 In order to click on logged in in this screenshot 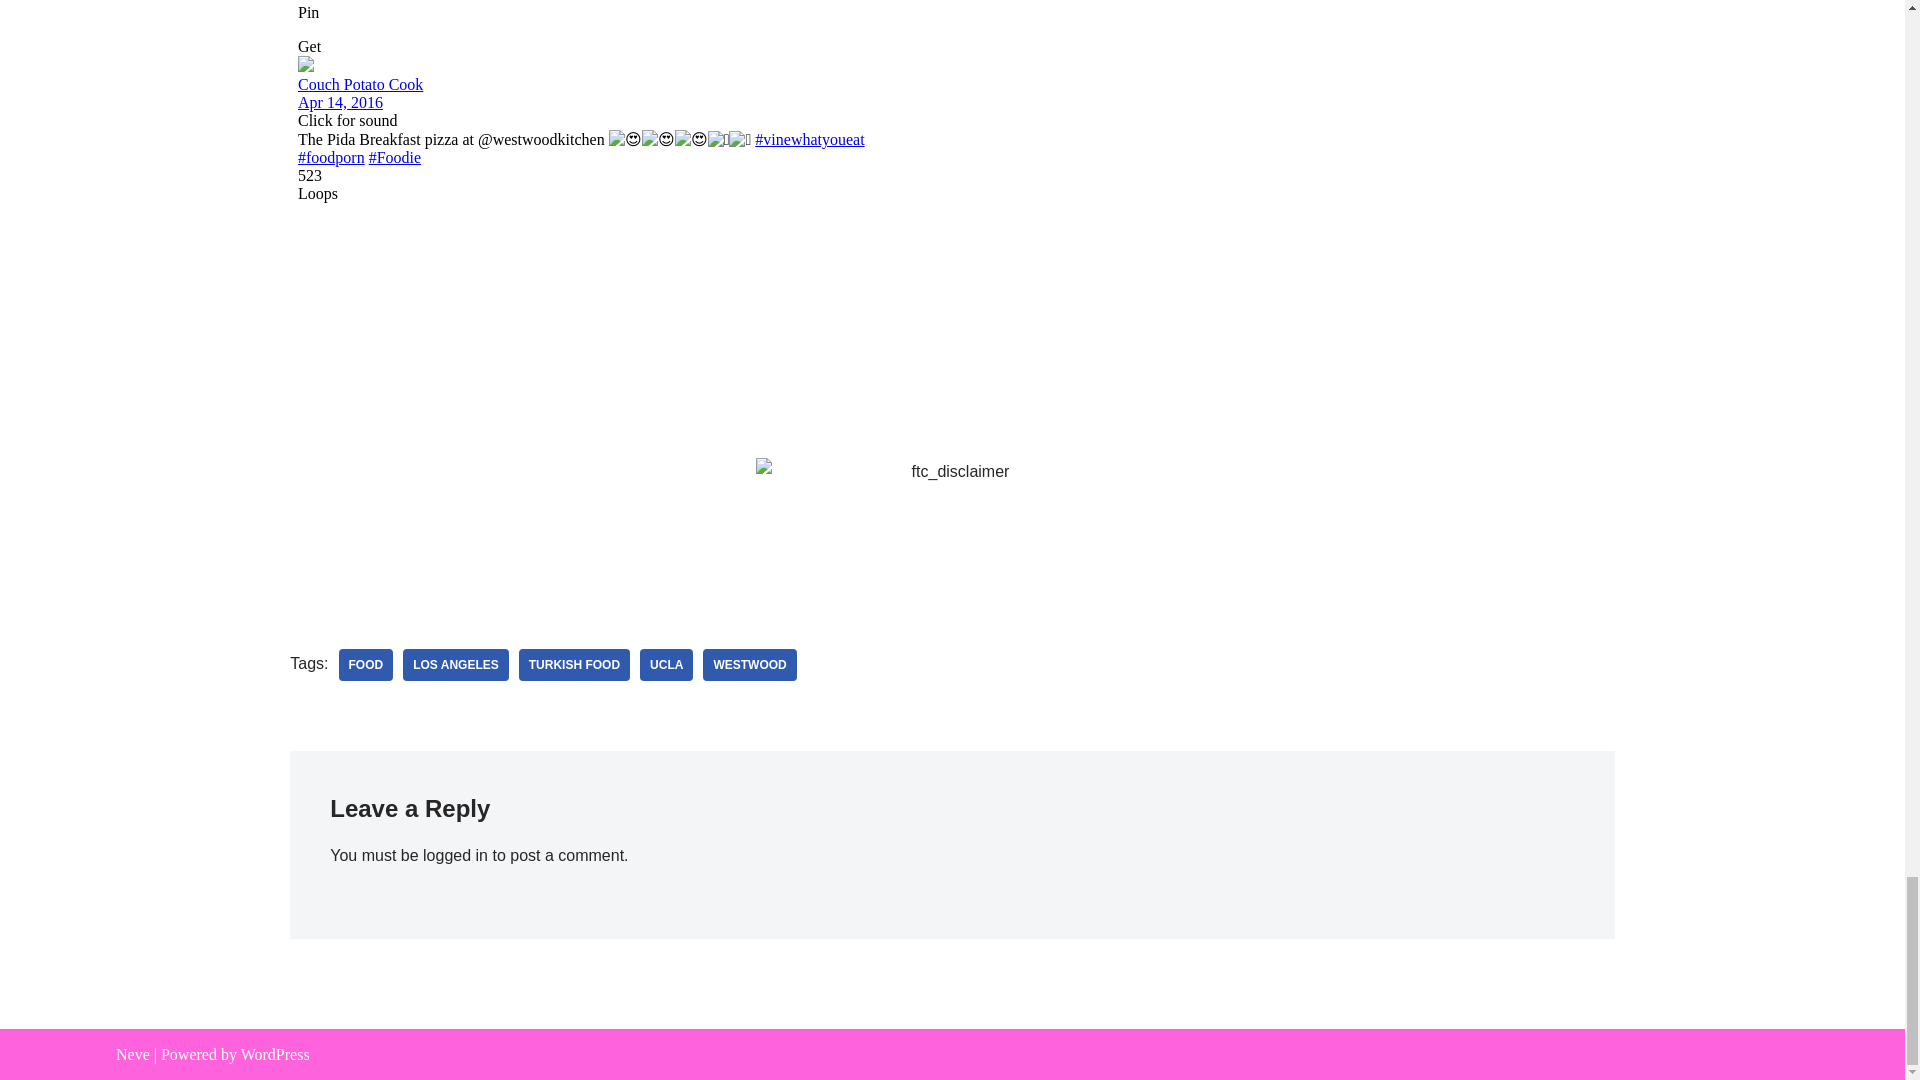, I will do `click(454, 855)`.